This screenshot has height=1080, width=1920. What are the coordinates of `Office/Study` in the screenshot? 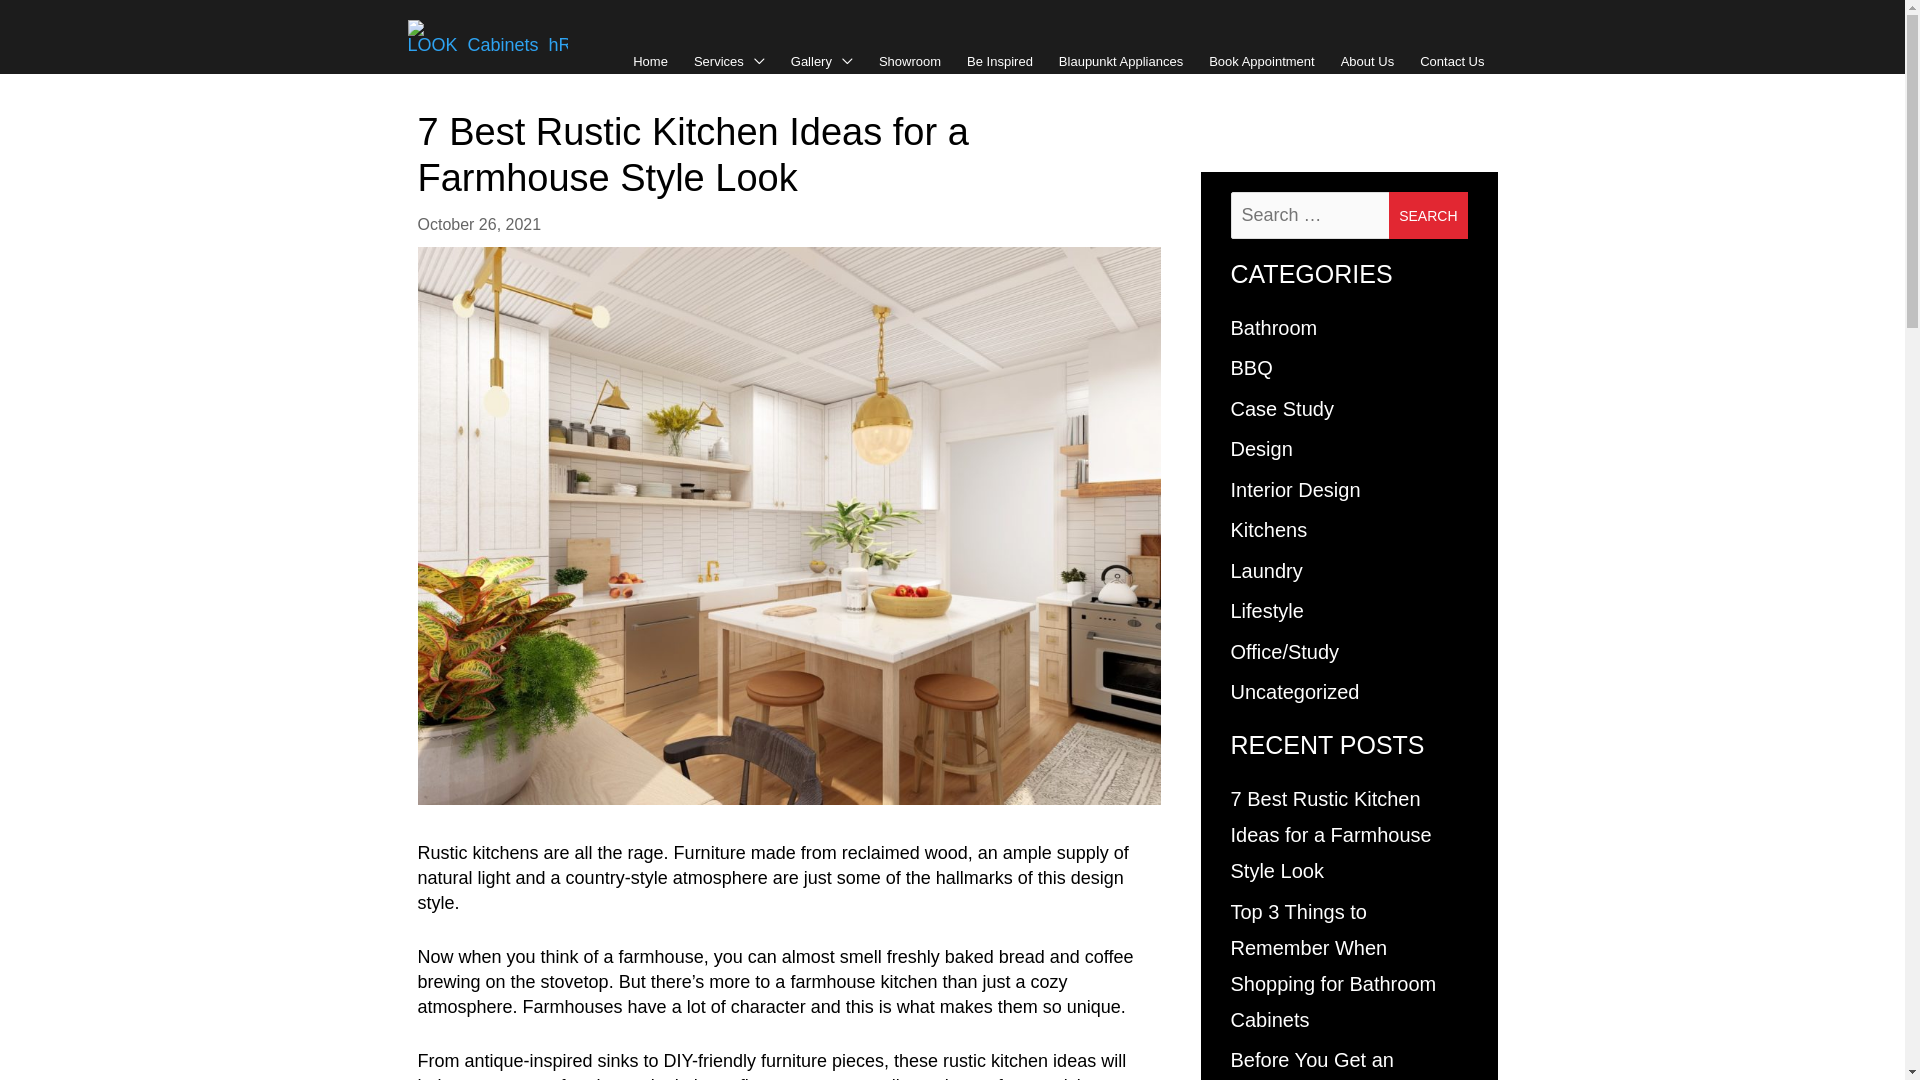 It's located at (1284, 652).